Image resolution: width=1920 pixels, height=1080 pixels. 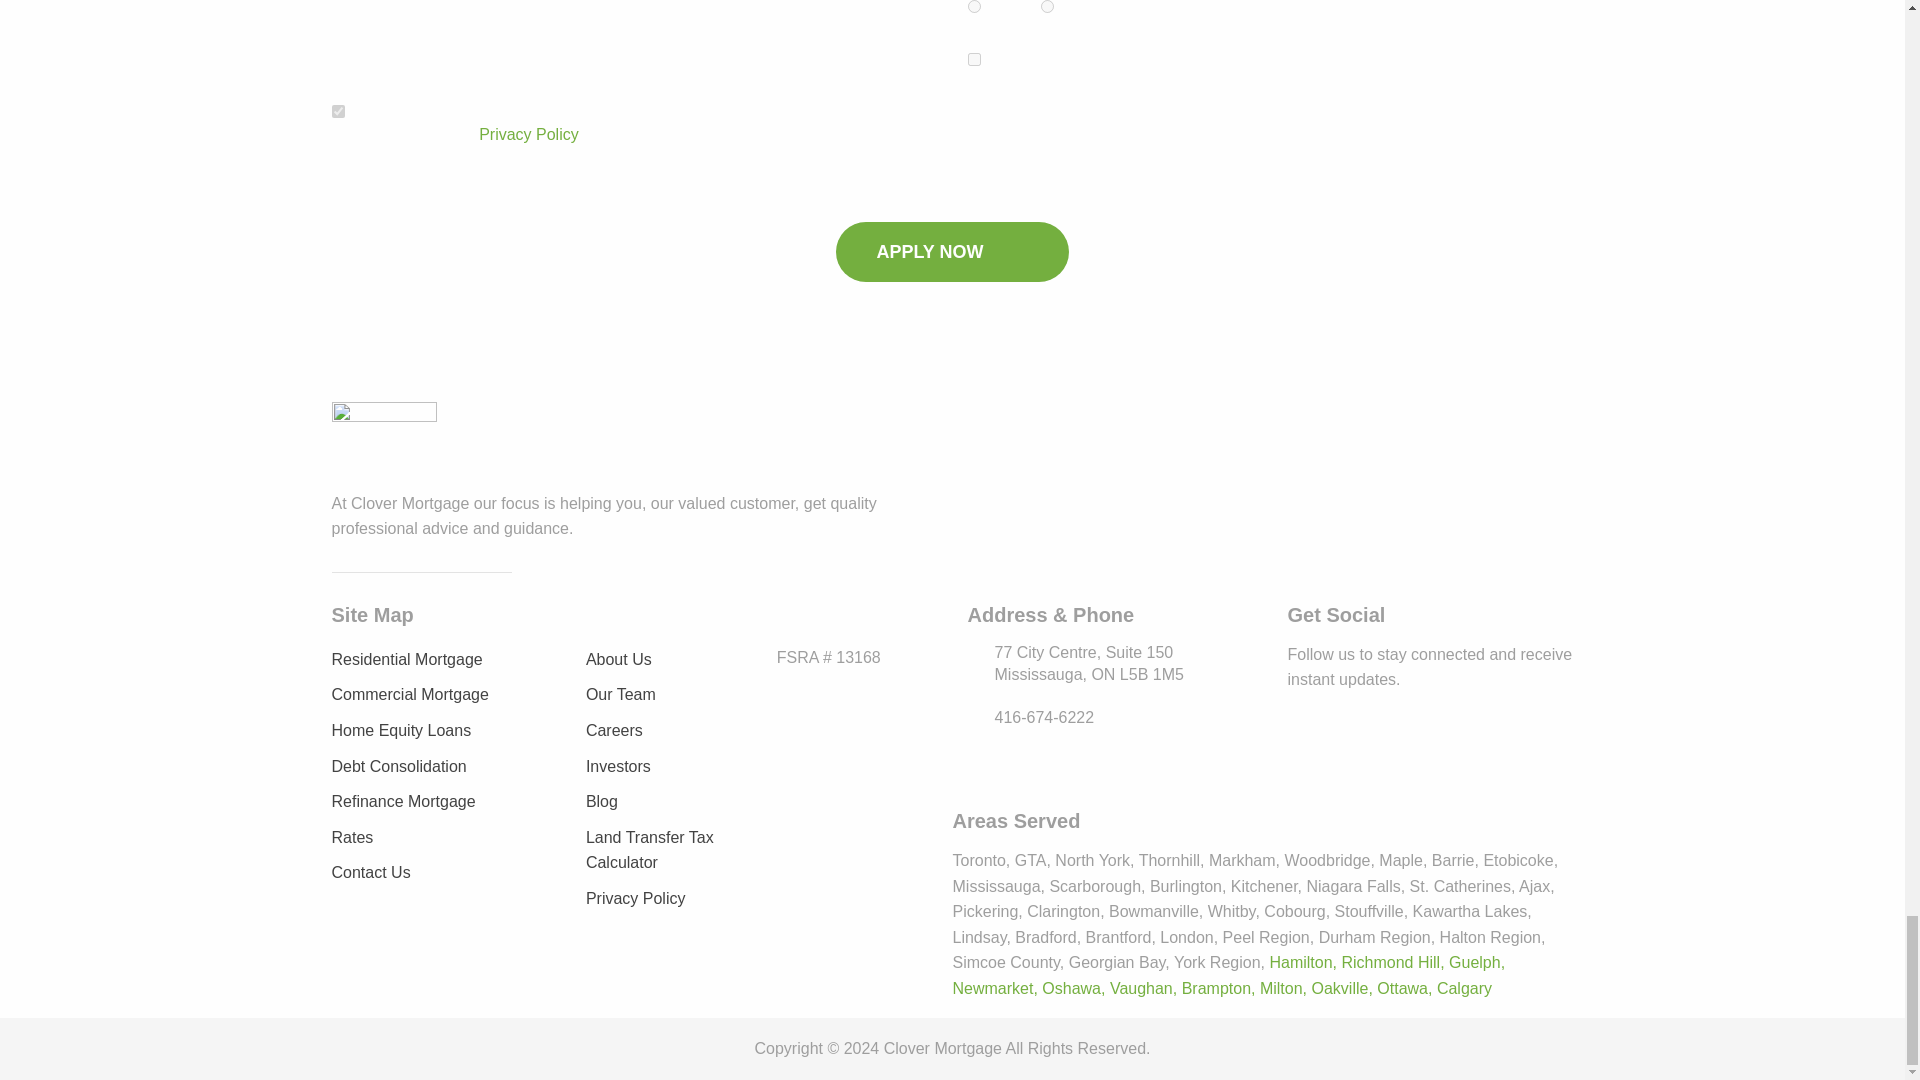 I want to click on Yes, so click(x=974, y=6).